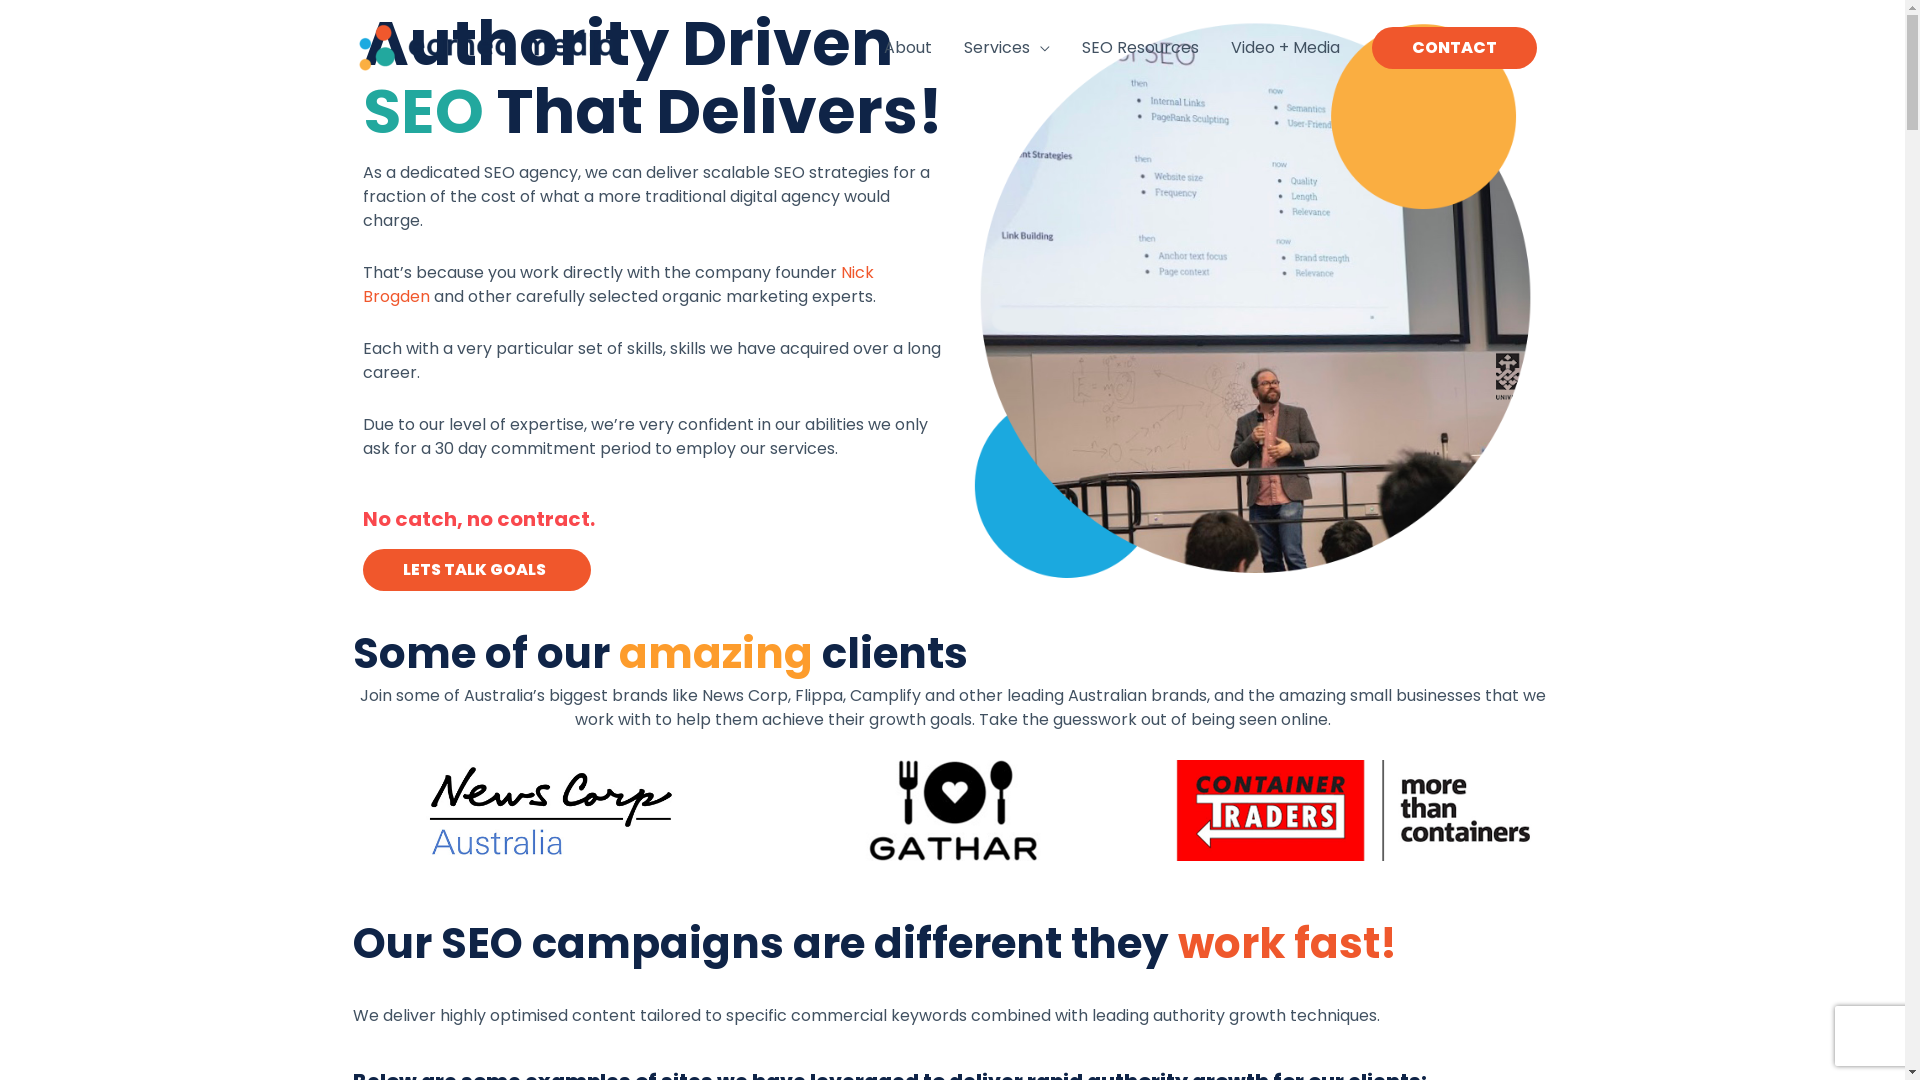  Describe the element at coordinates (476, 570) in the screenshot. I see `LETS TALK GOALS` at that location.